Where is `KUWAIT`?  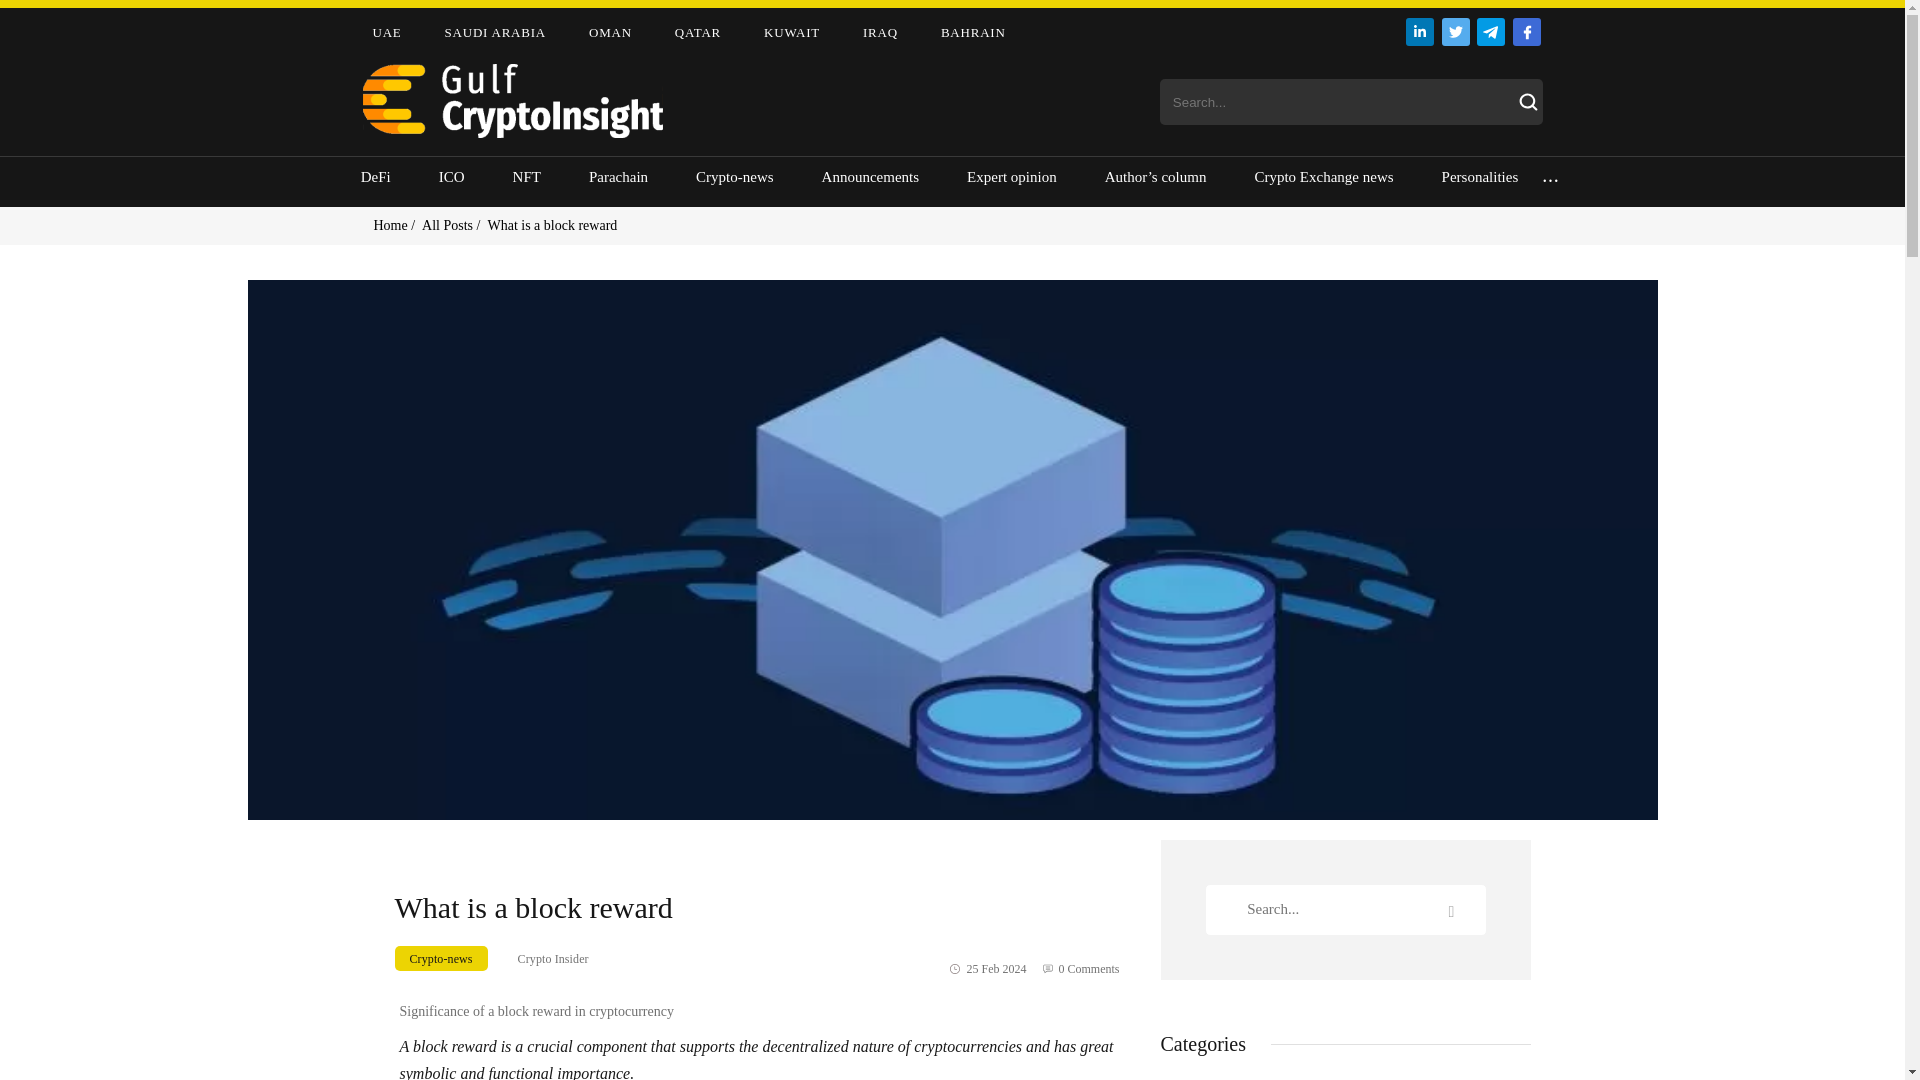
KUWAIT is located at coordinates (792, 33).